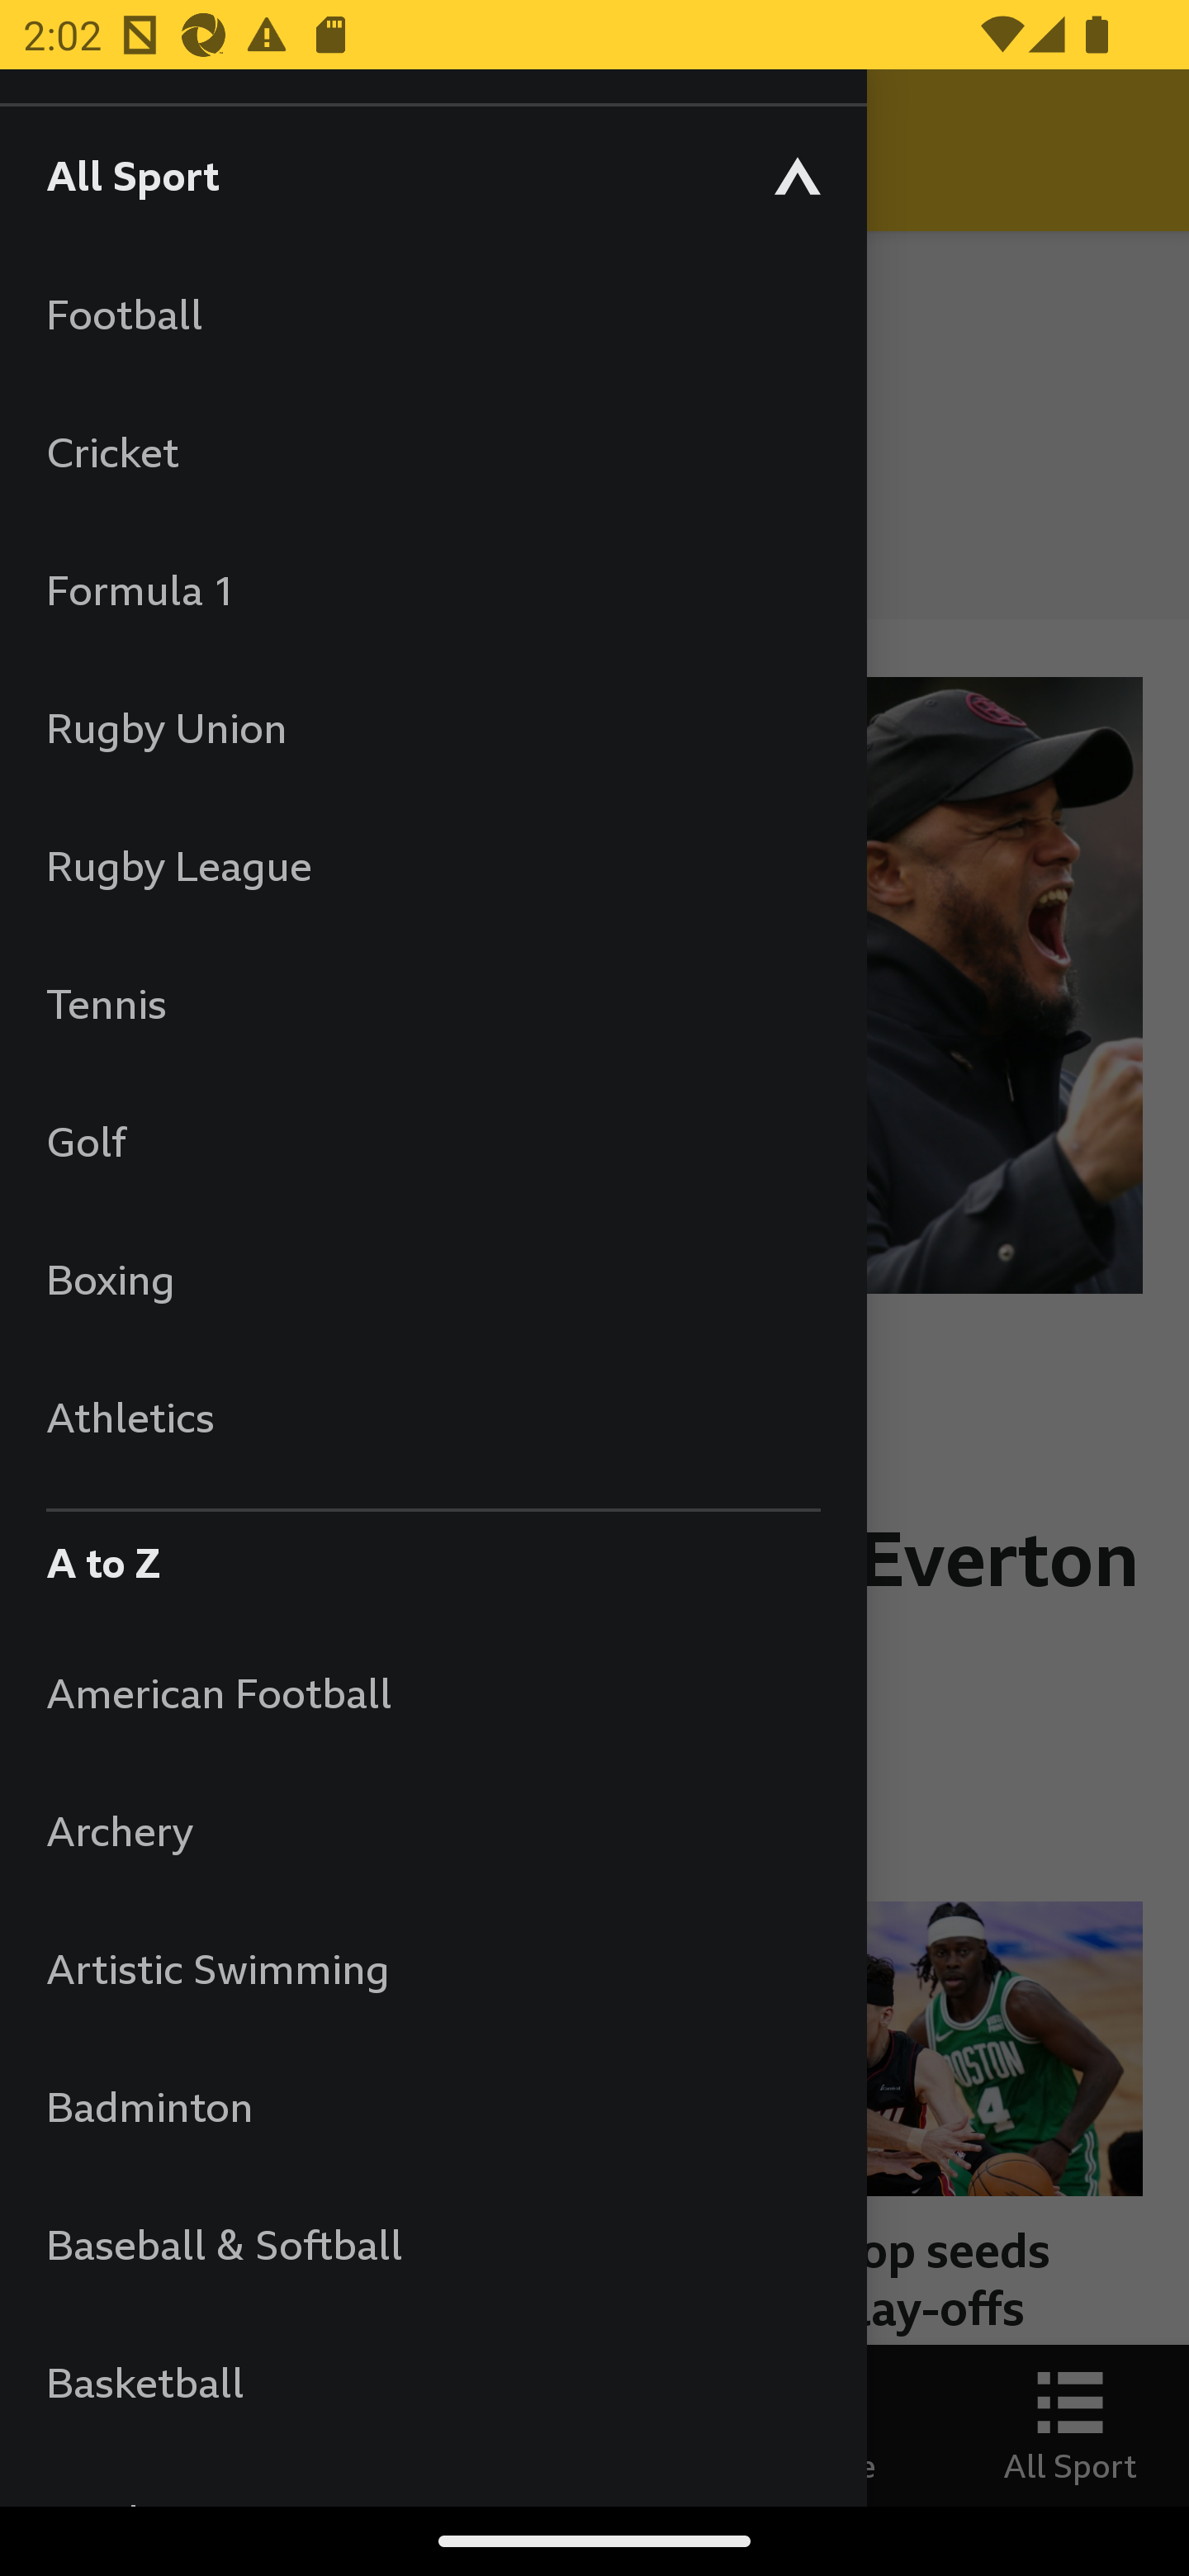 The height and width of the screenshot is (2576, 1189). Describe the element at coordinates (433, 173) in the screenshot. I see `All Sport` at that location.